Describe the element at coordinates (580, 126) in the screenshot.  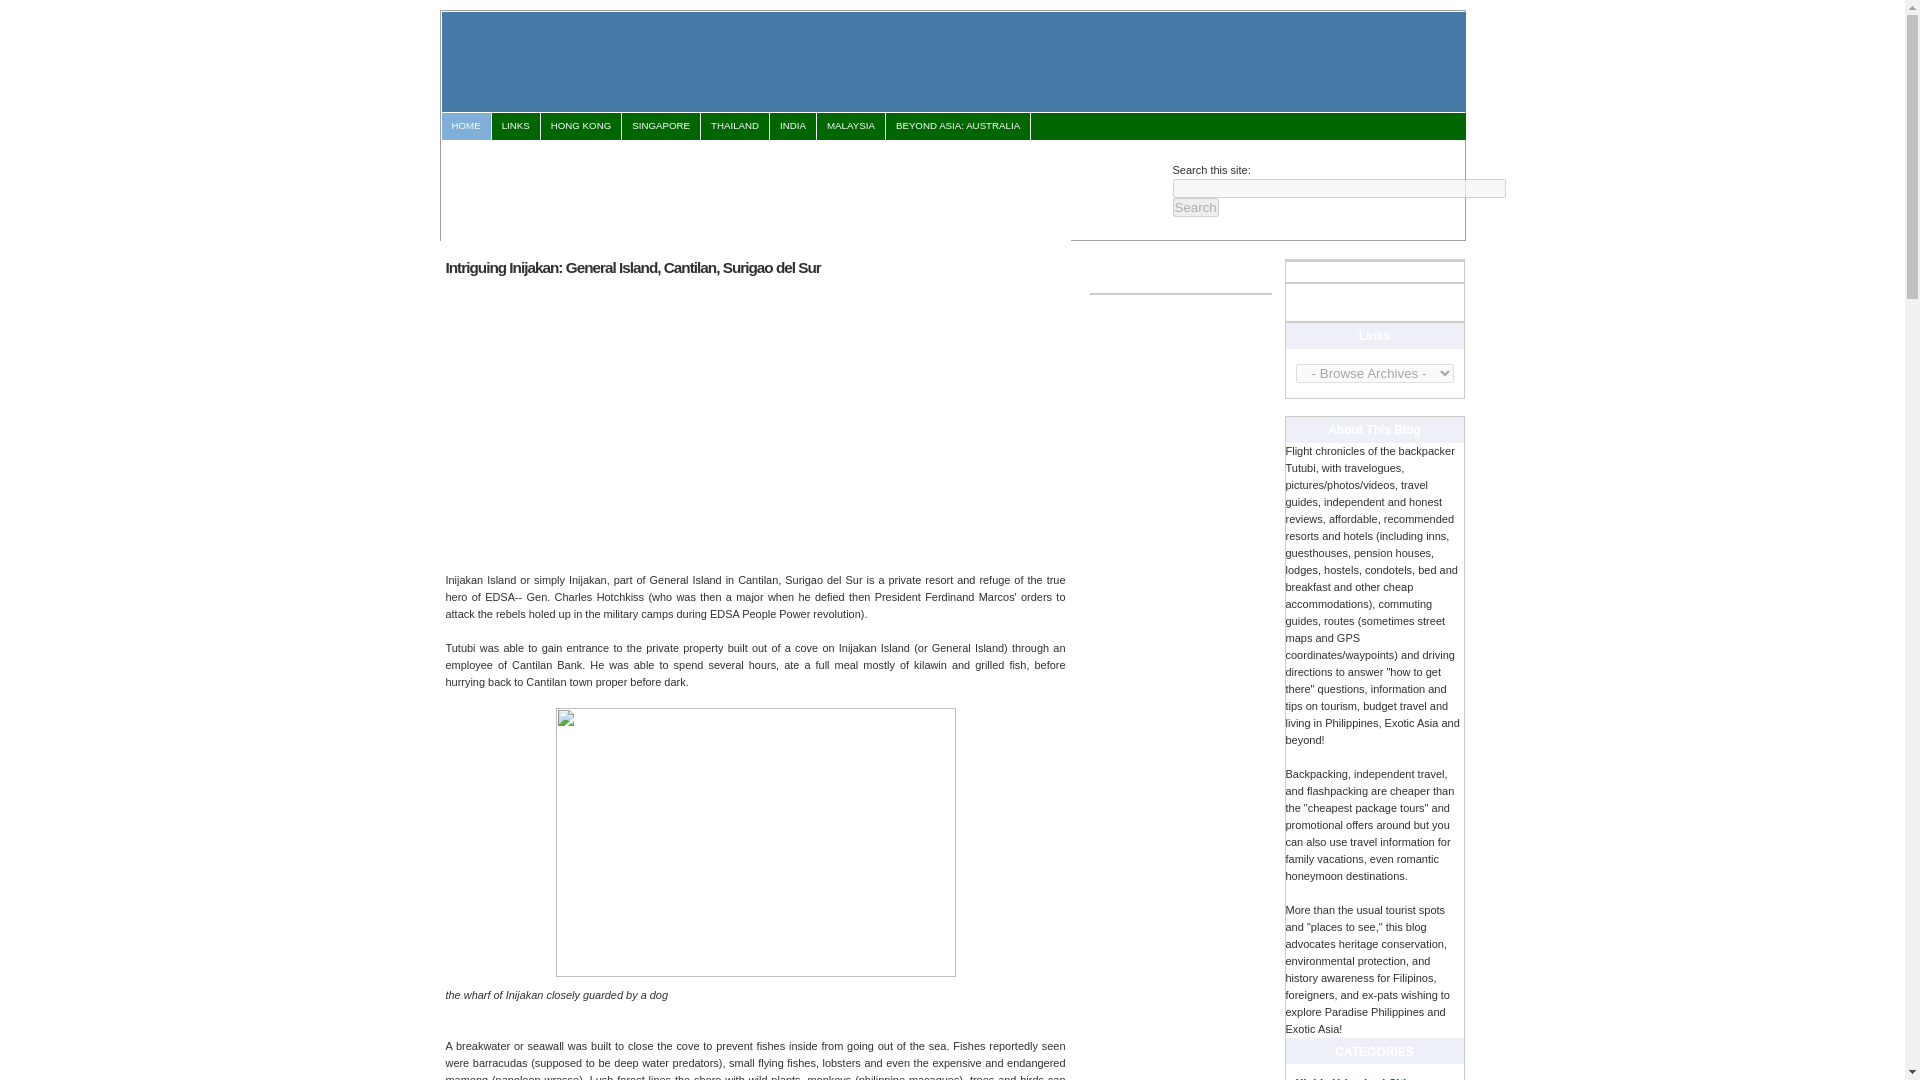
I see `HONG KONG` at that location.